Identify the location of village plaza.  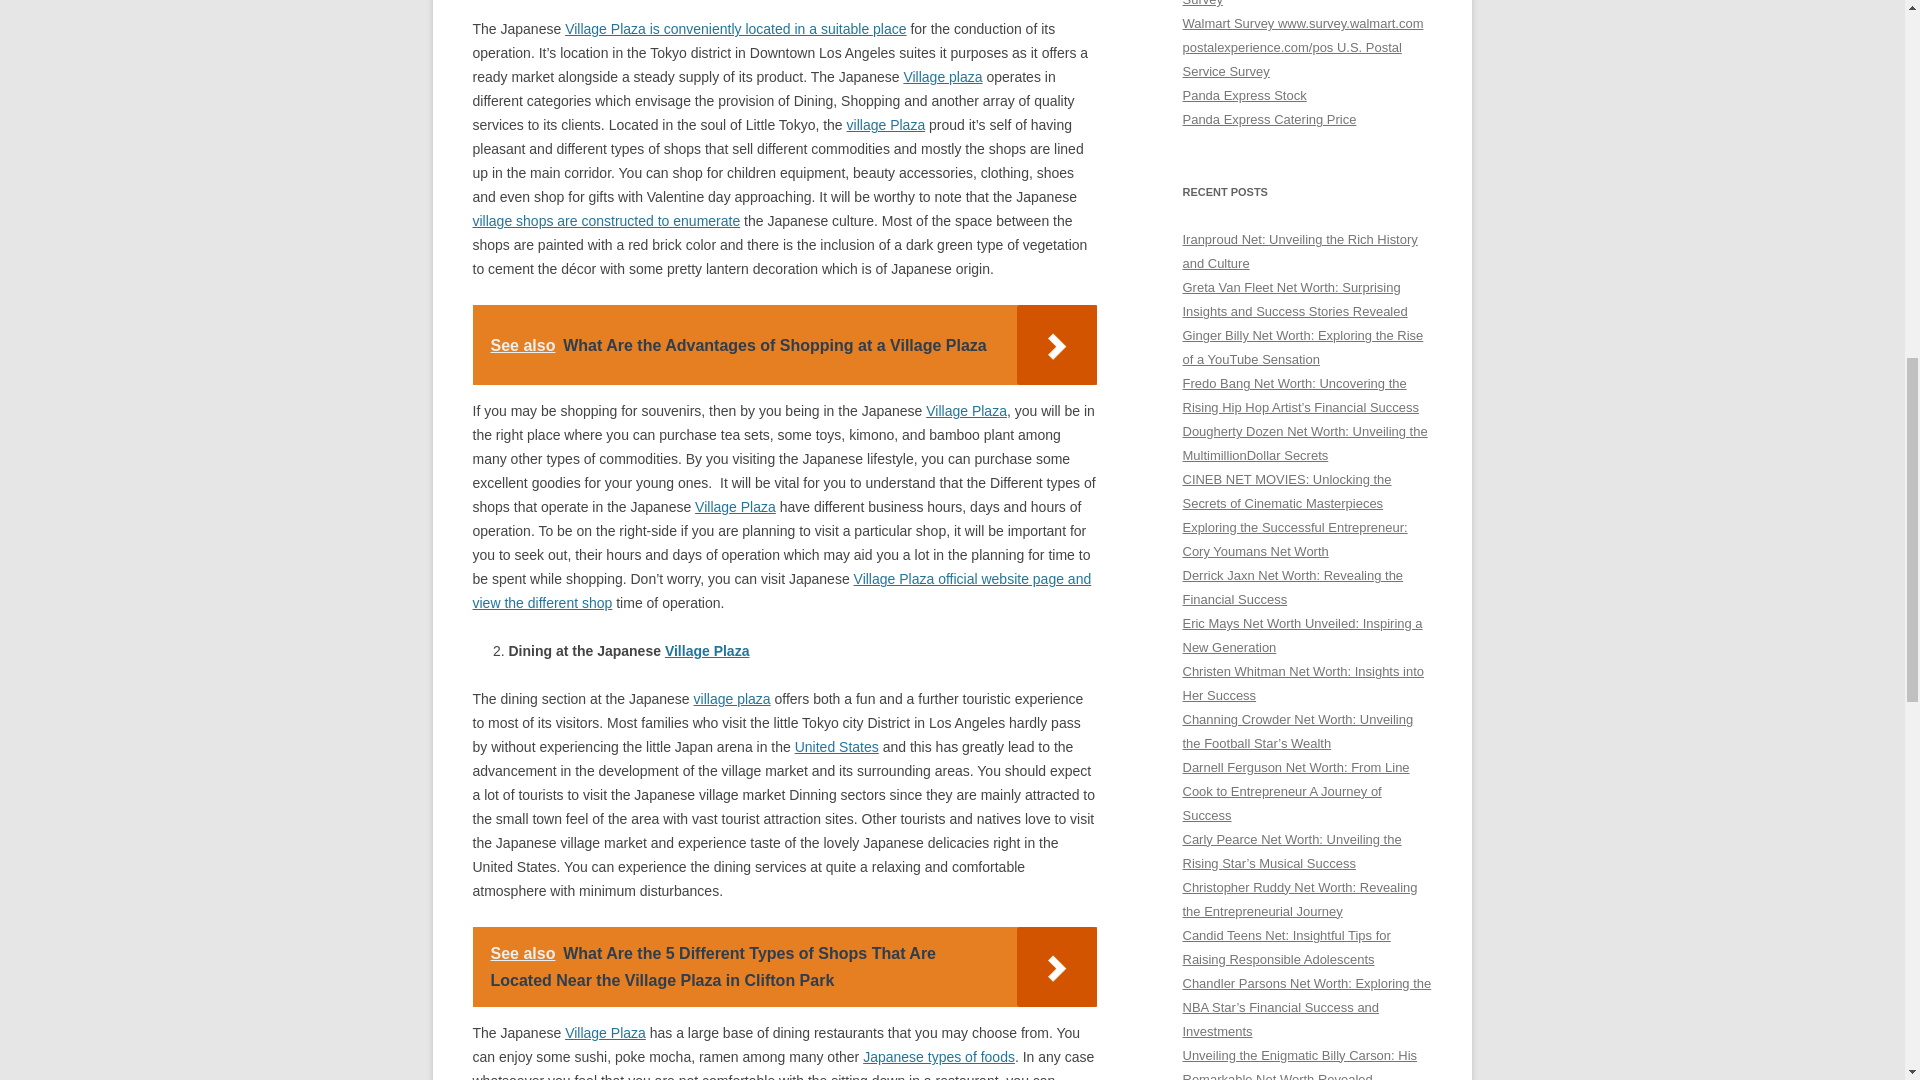
(732, 699).